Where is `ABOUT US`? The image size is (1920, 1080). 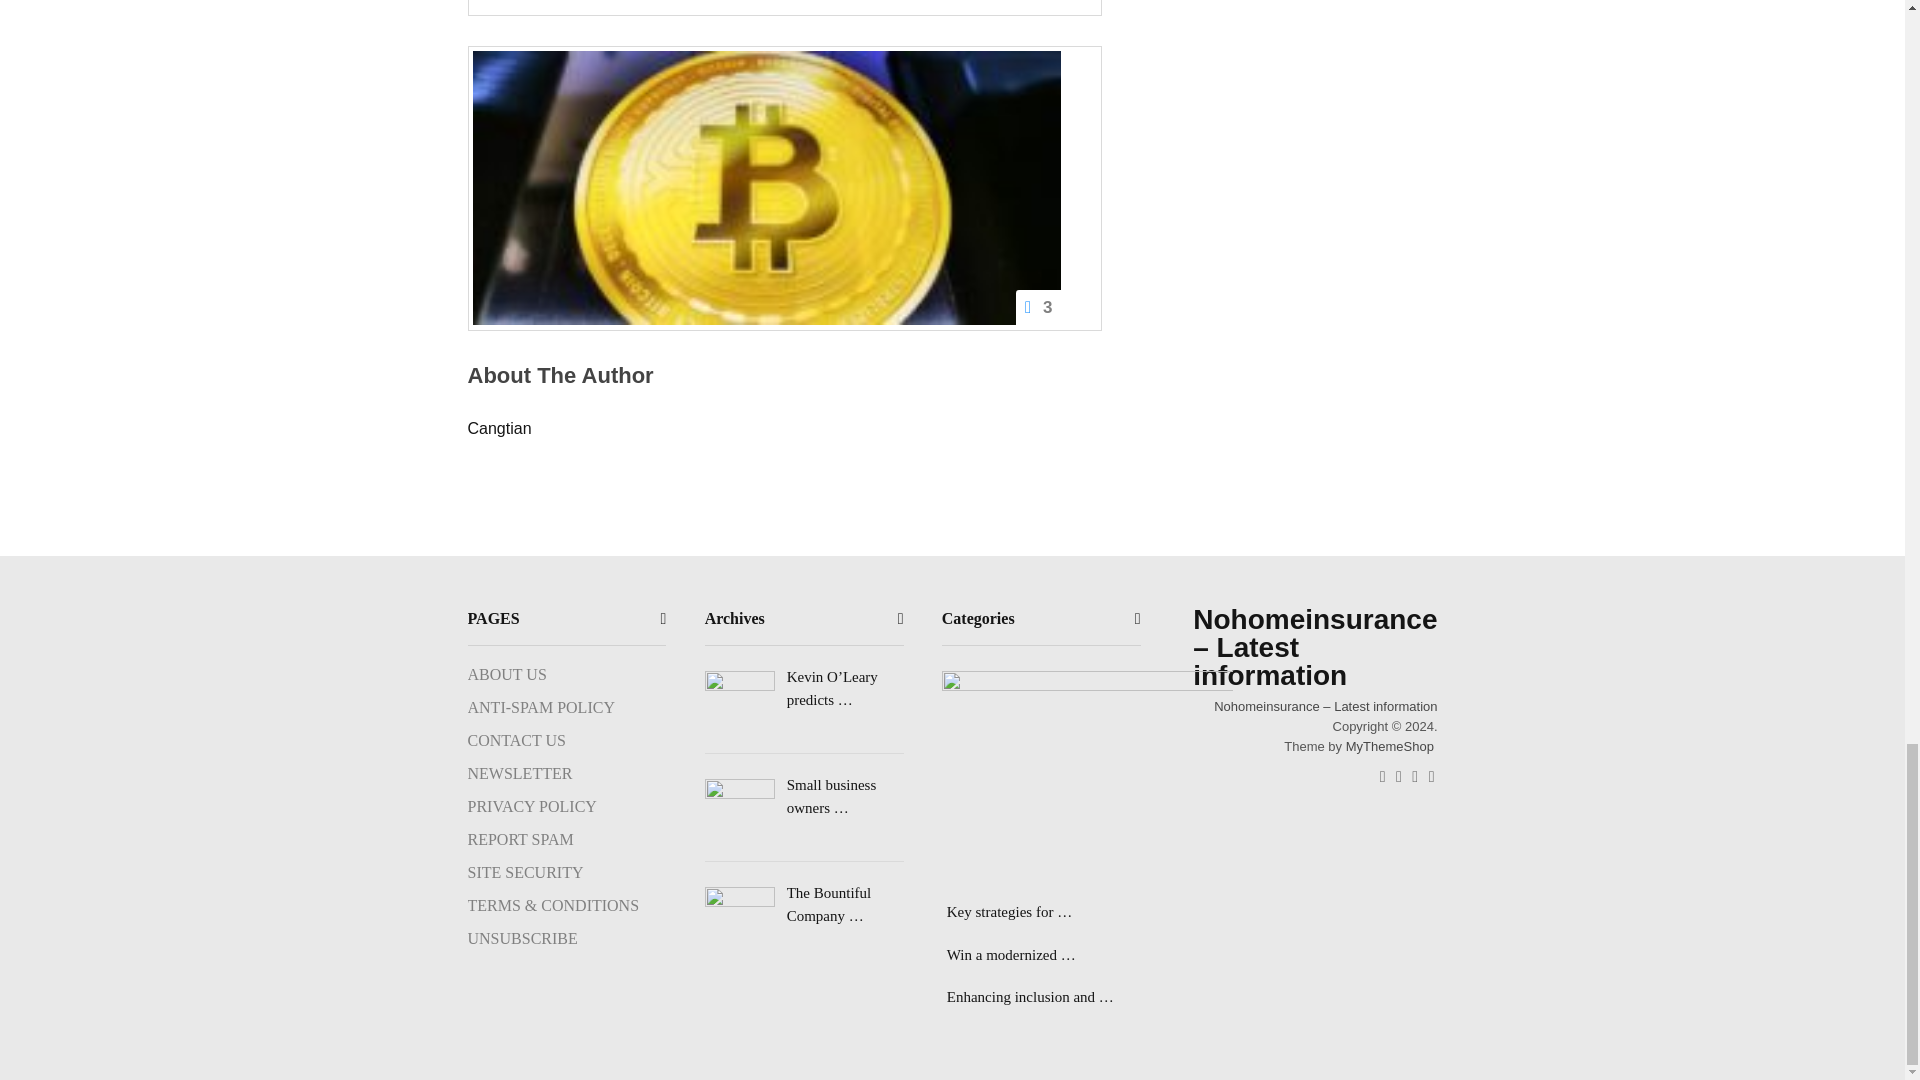 ABOUT US is located at coordinates (508, 674).